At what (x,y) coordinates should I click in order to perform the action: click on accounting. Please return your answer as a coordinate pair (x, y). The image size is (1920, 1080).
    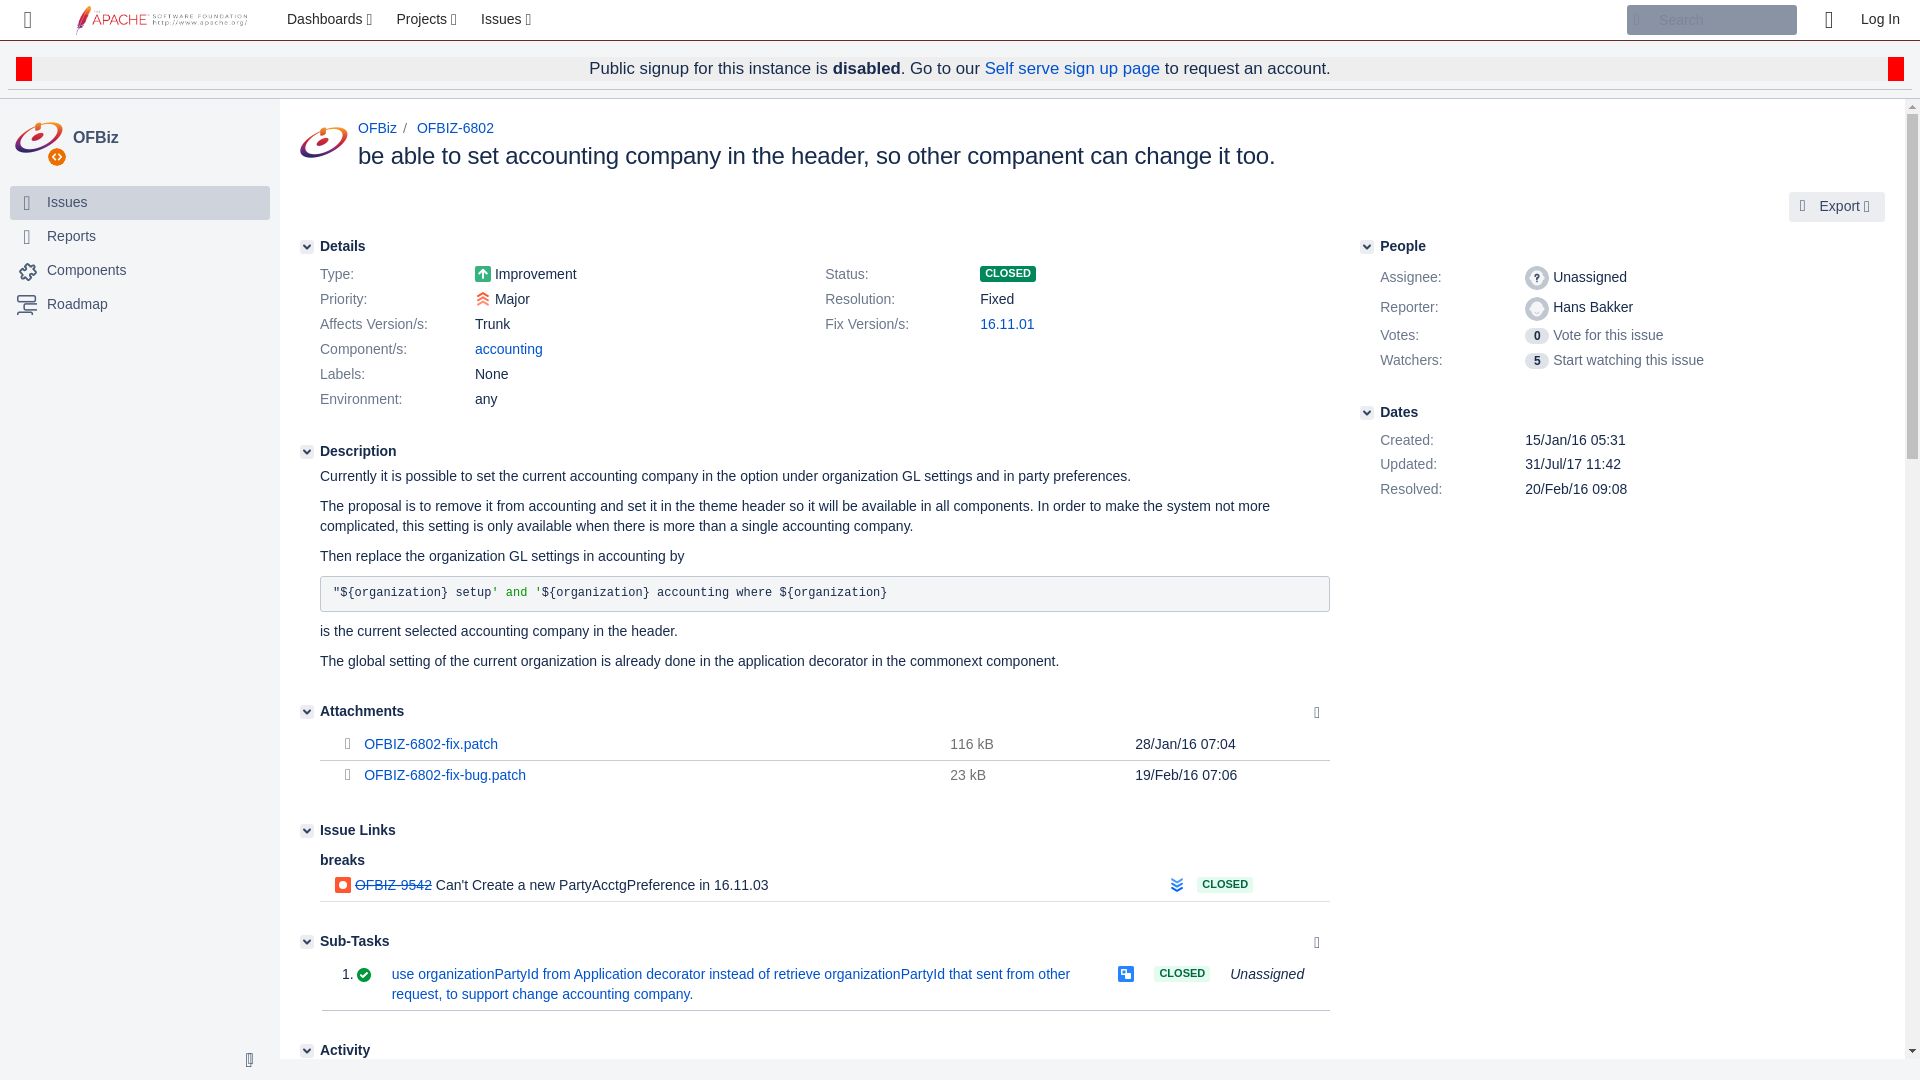
    Looking at the image, I should click on (508, 349).